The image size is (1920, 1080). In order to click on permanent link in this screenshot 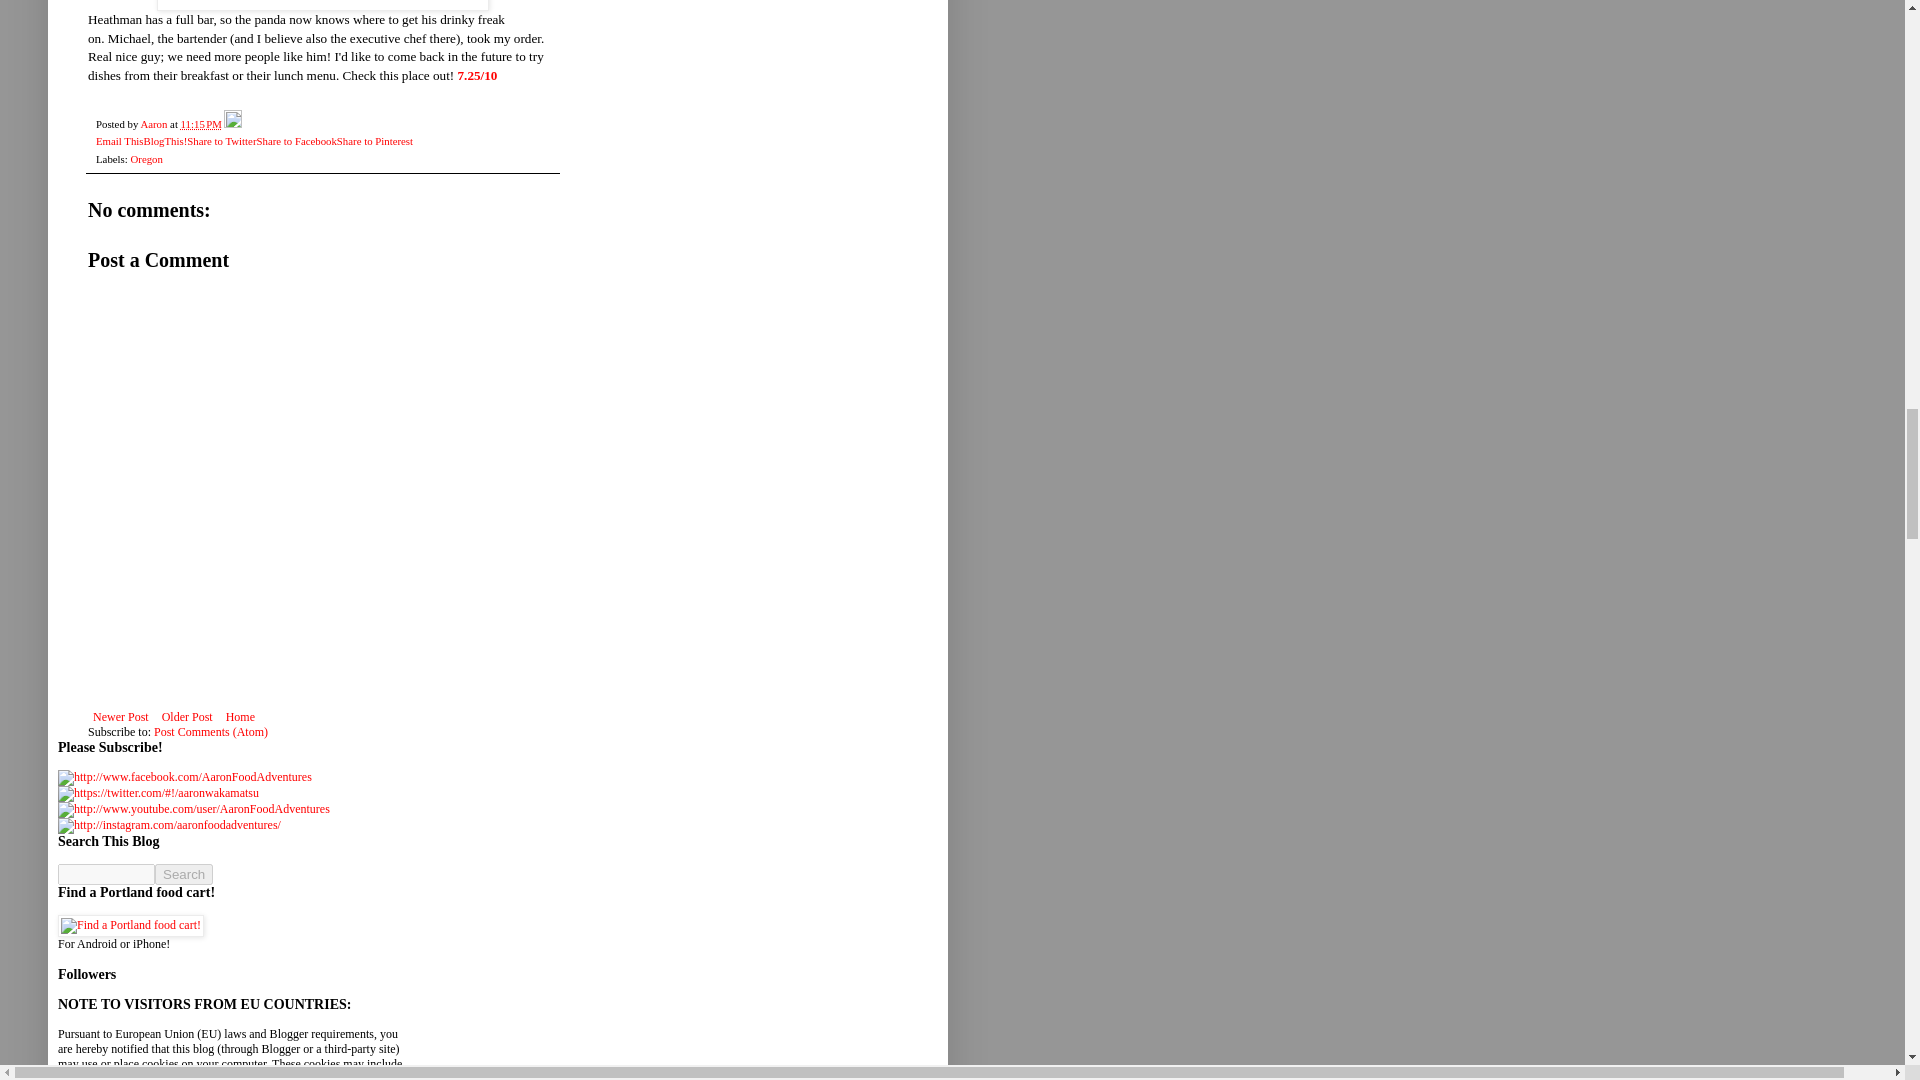, I will do `click(201, 123)`.